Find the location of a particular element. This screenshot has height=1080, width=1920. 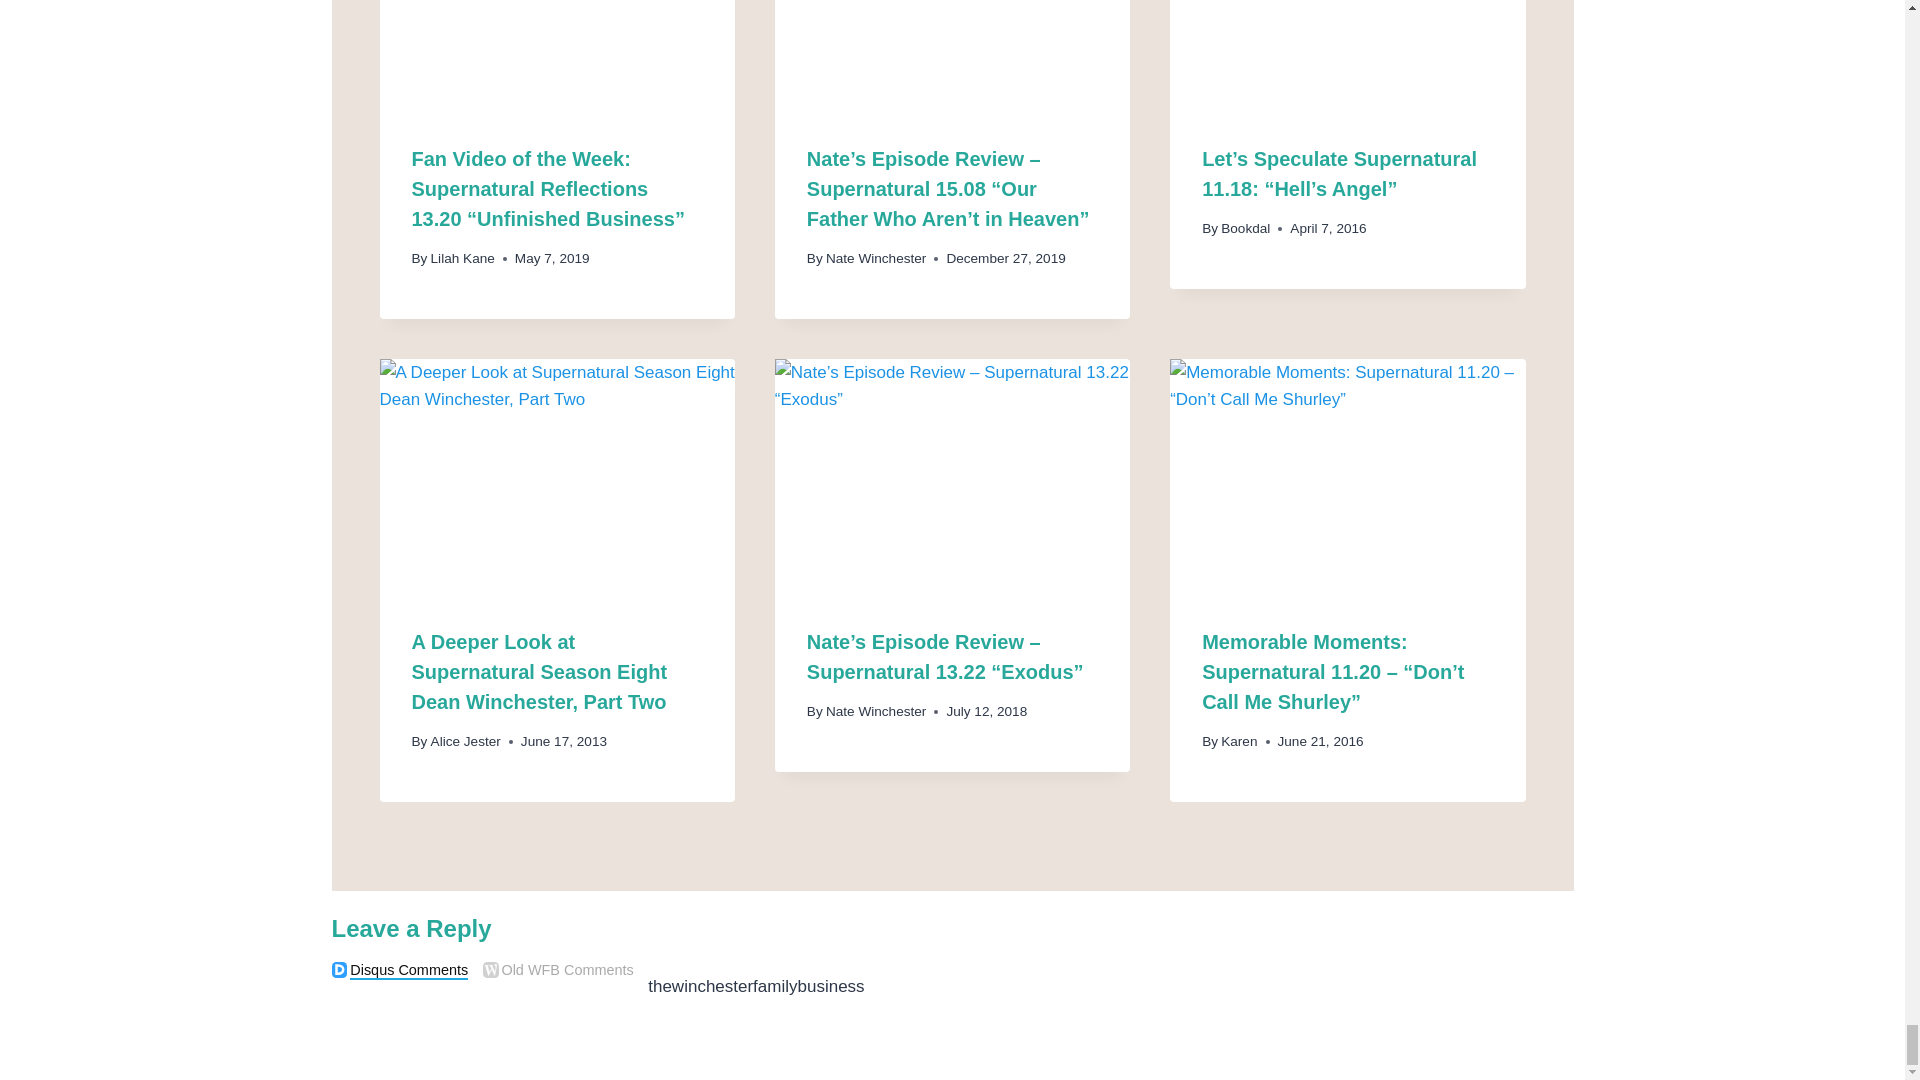

Old WFB Comments is located at coordinates (491, 970).